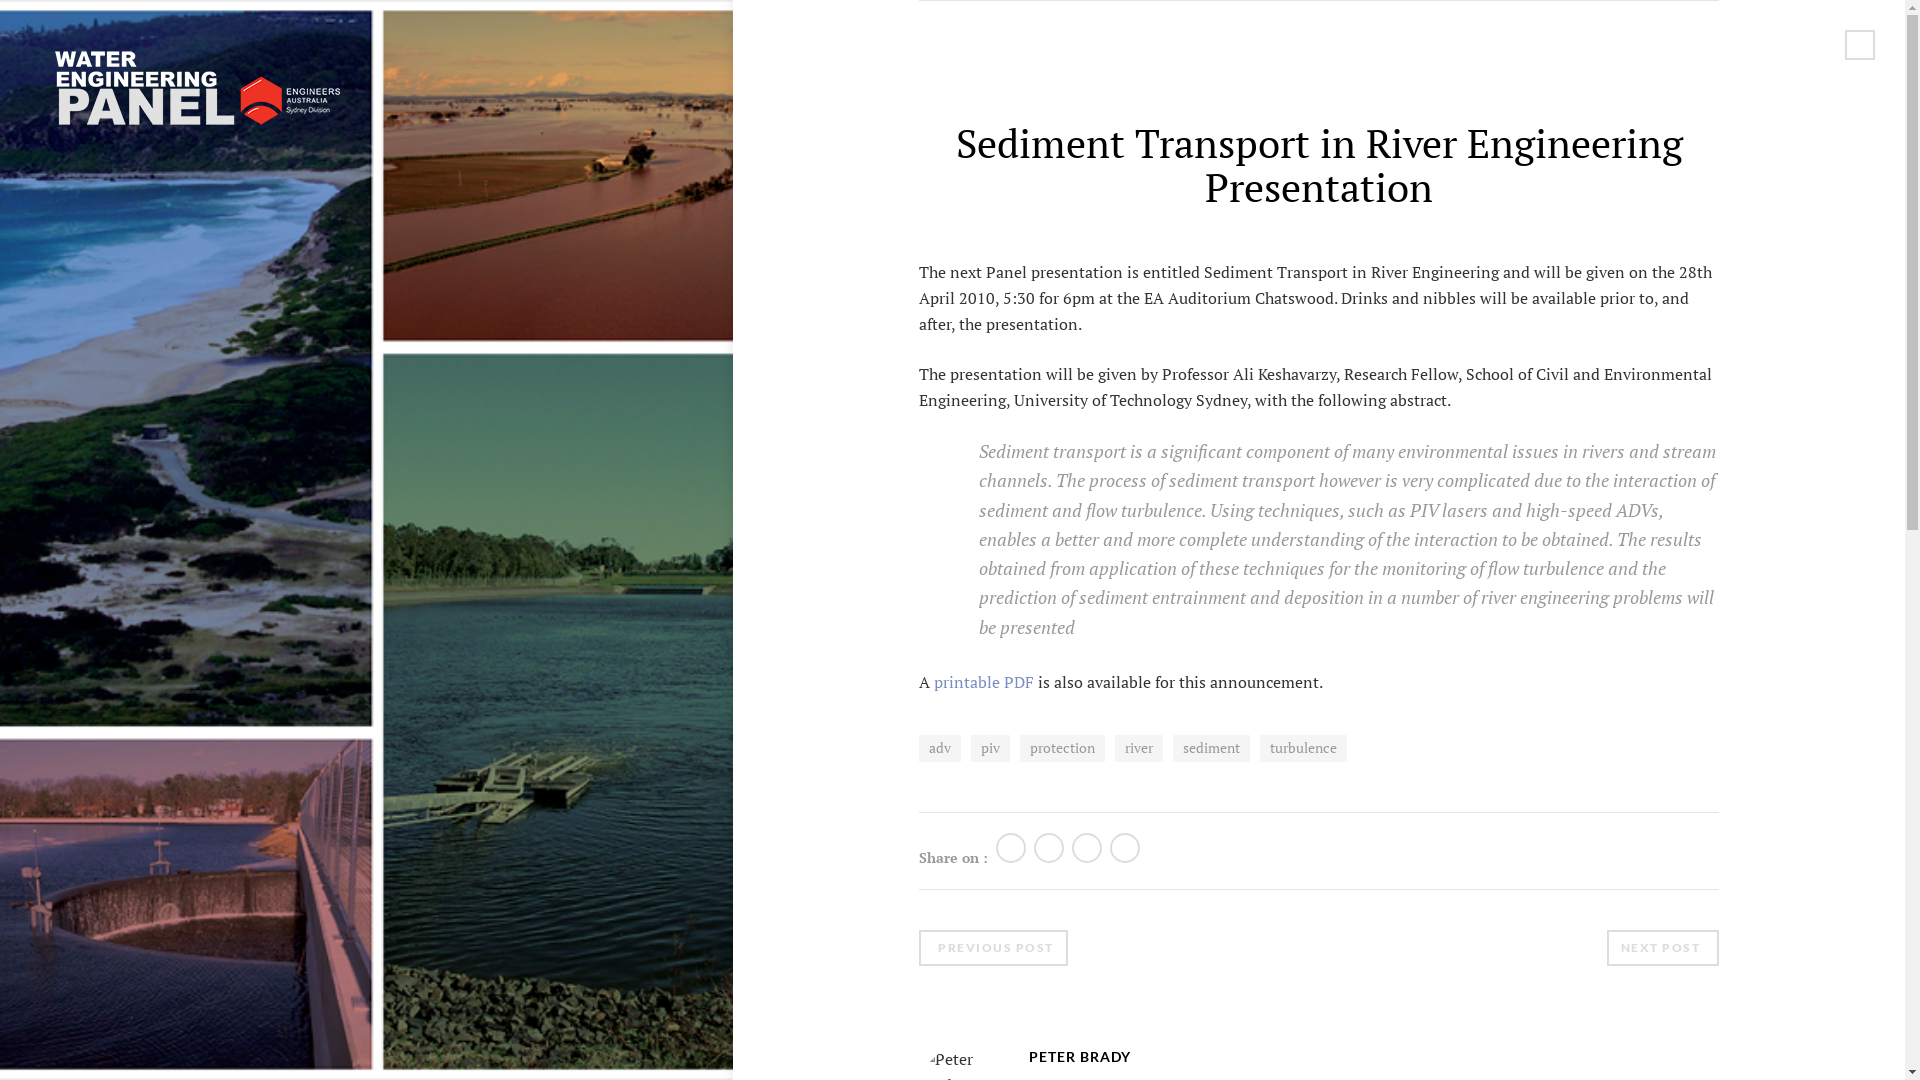  What do you see at coordinates (1304, 748) in the screenshot?
I see `turbulence` at bounding box center [1304, 748].